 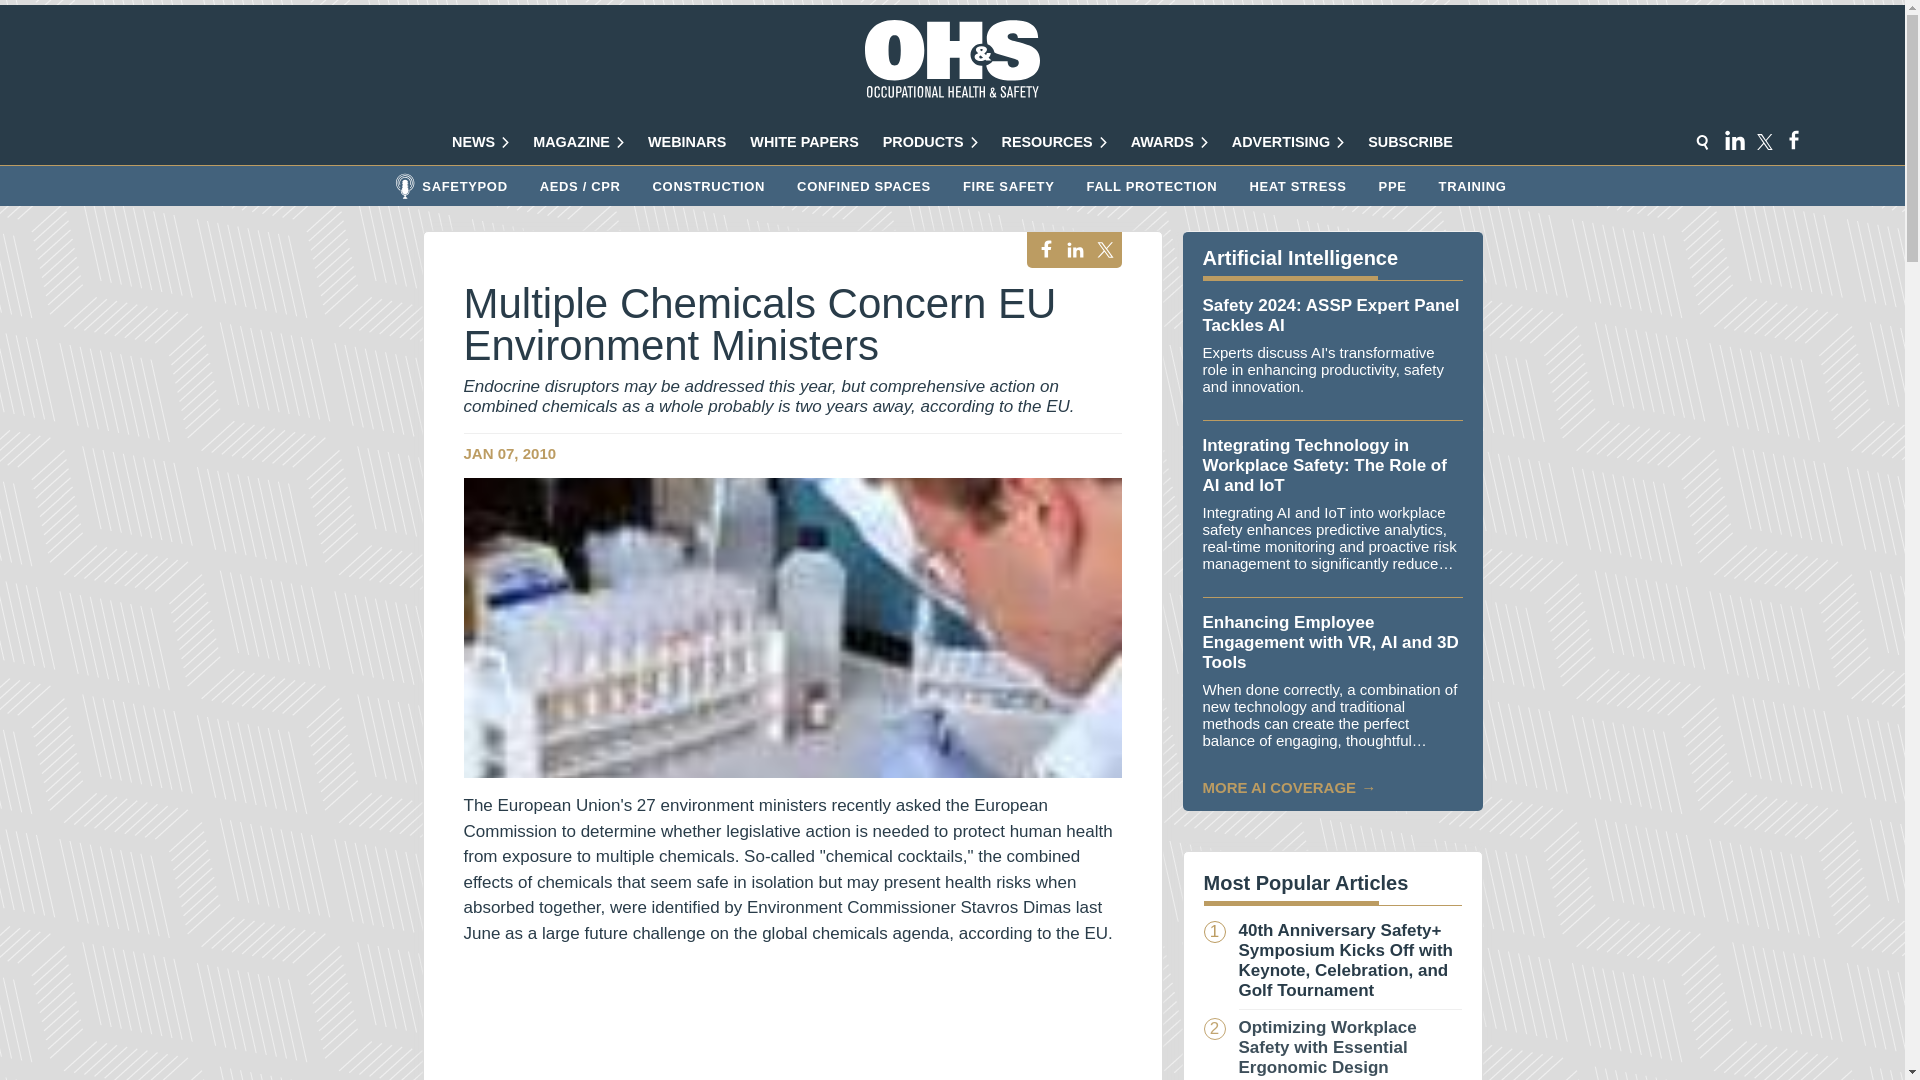 What do you see at coordinates (480, 142) in the screenshot?
I see `NEWS` at bounding box center [480, 142].